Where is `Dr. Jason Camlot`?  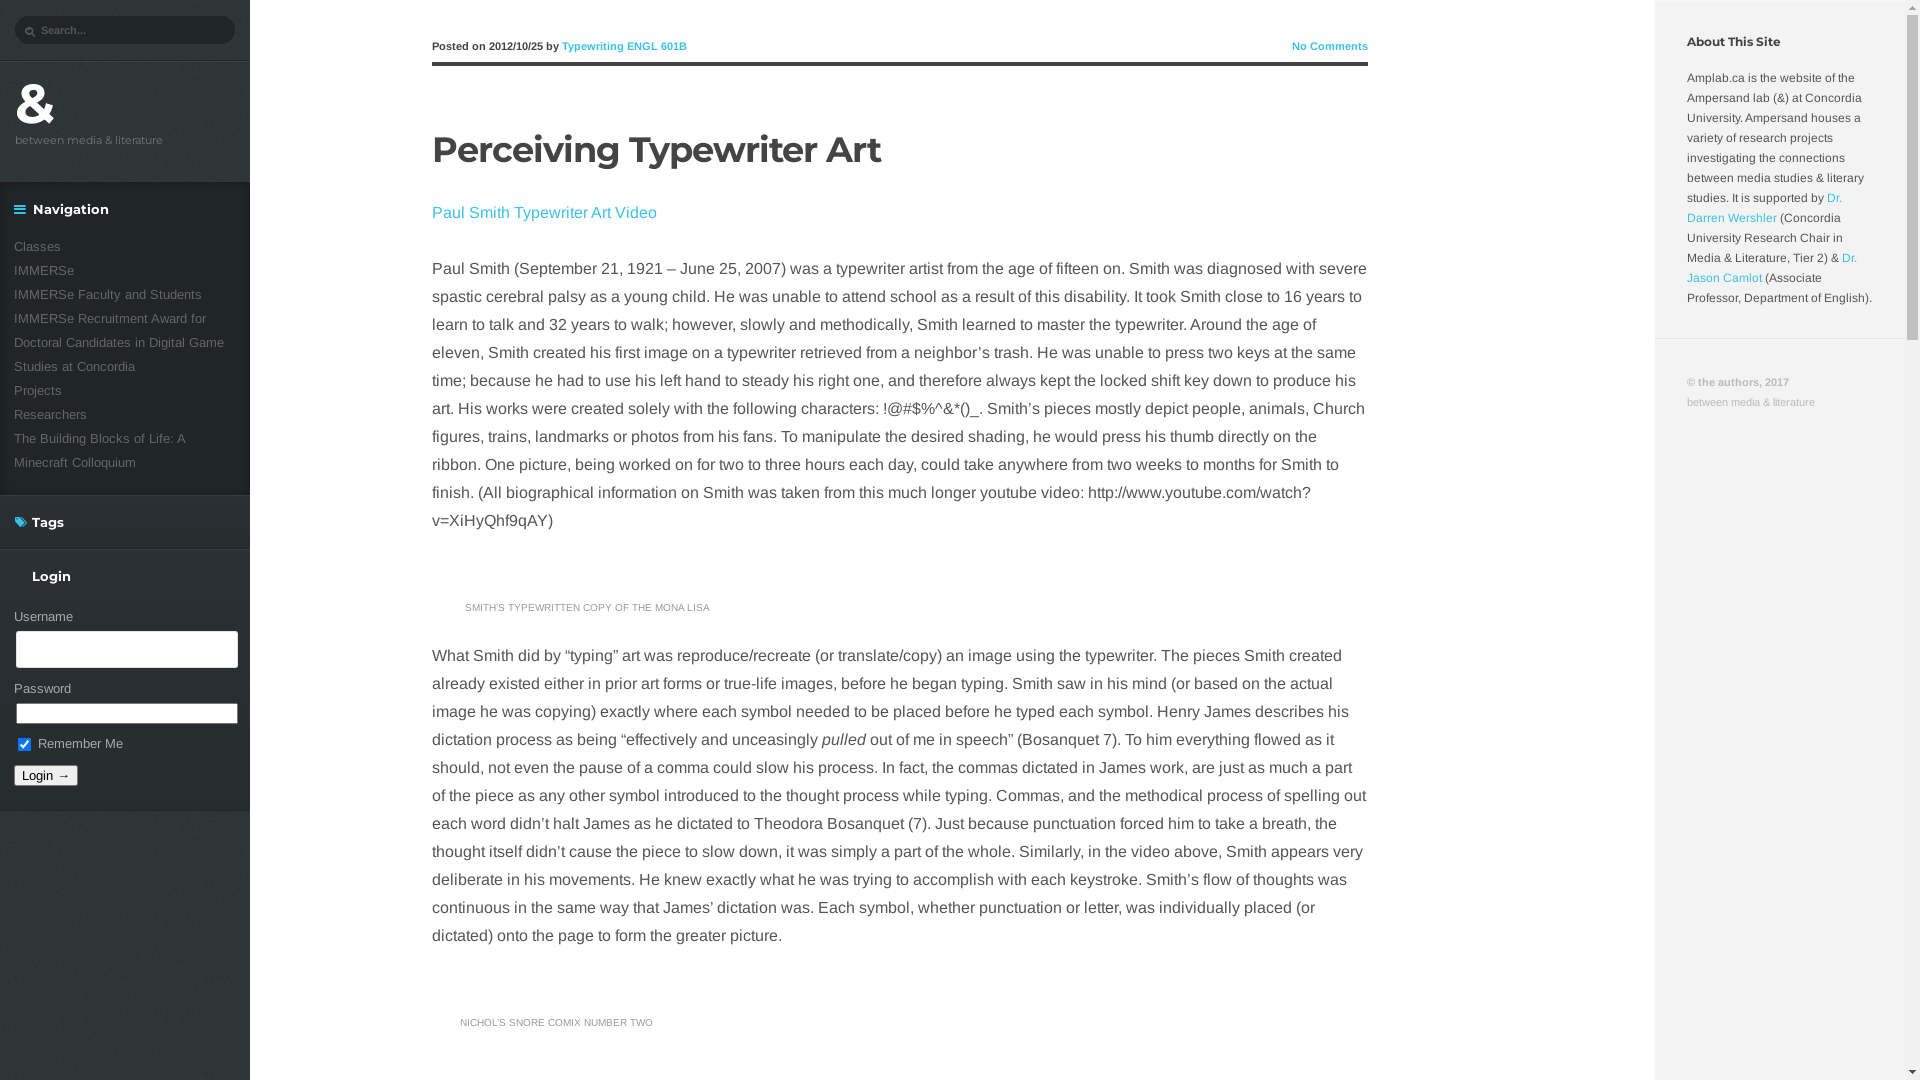 Dr. Jason Camlot is located at coordinates (1772, 268).